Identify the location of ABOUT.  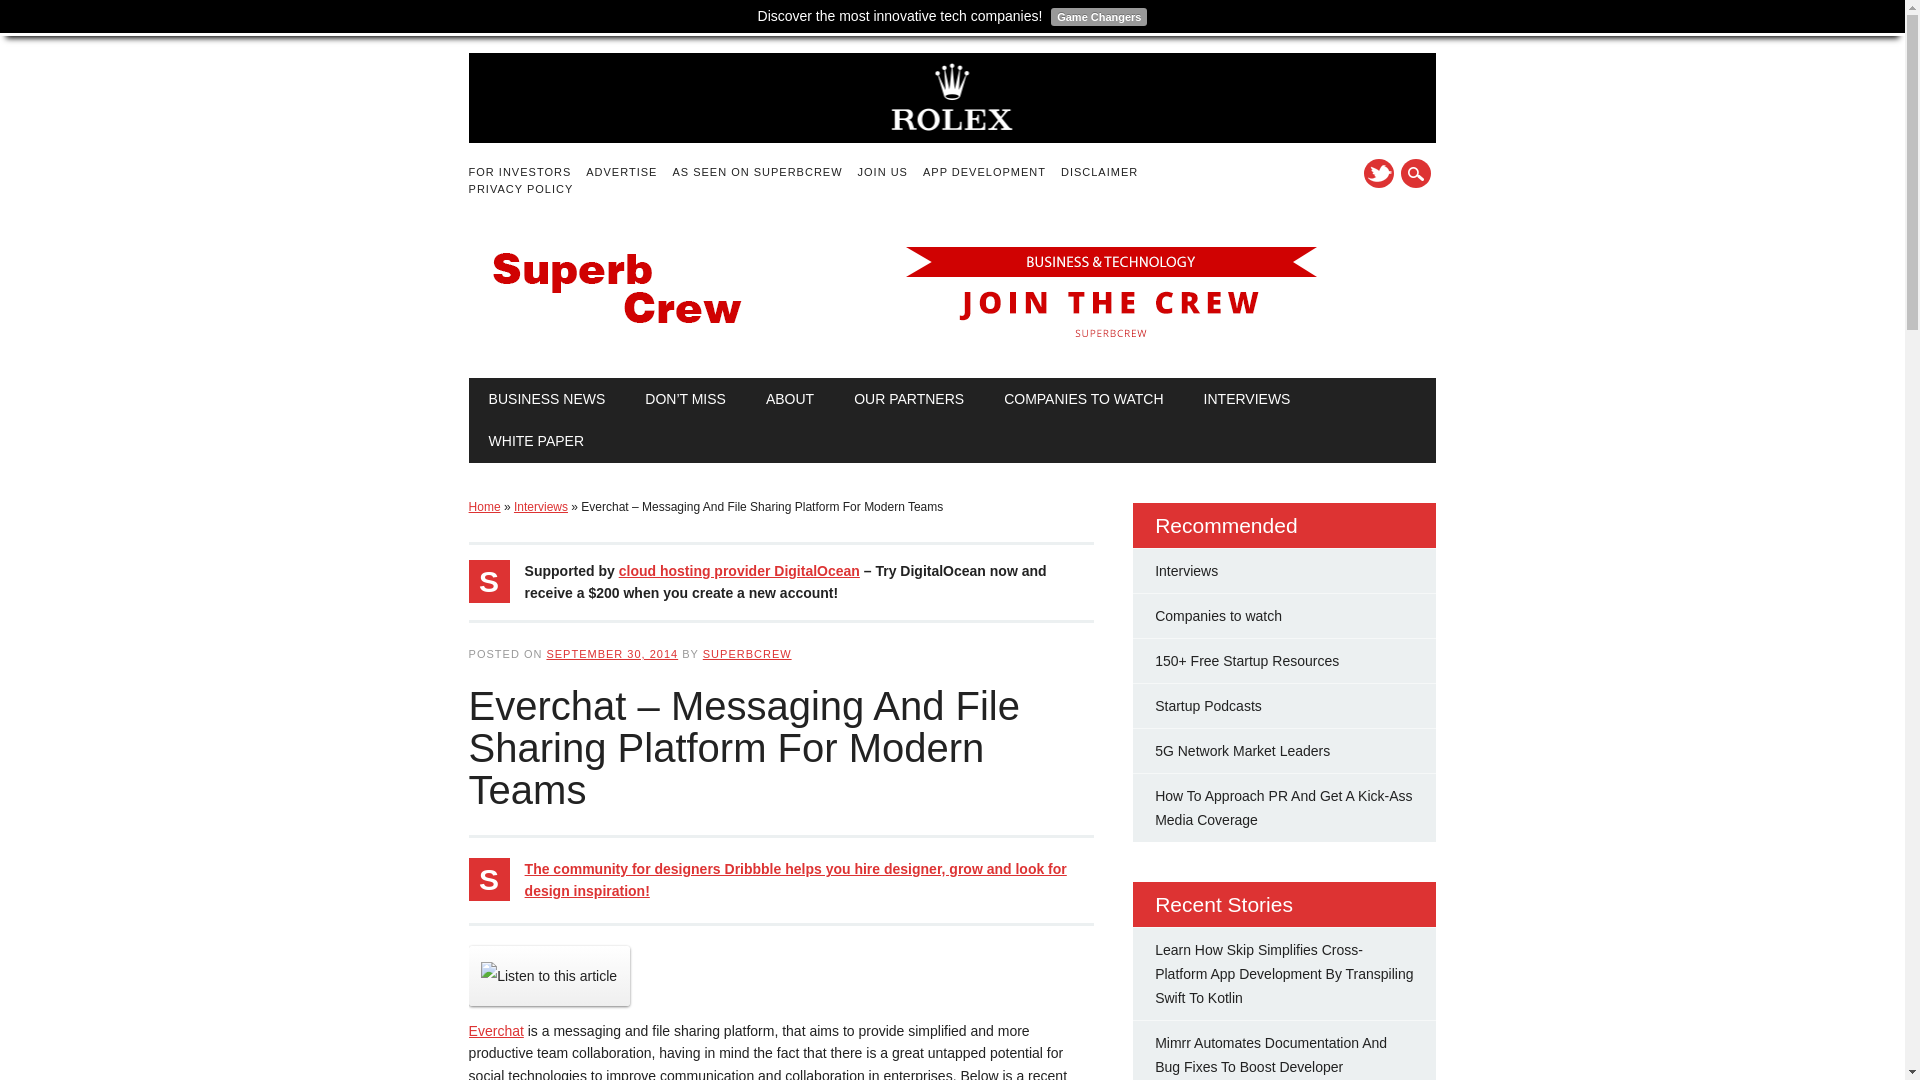
(790, 399).